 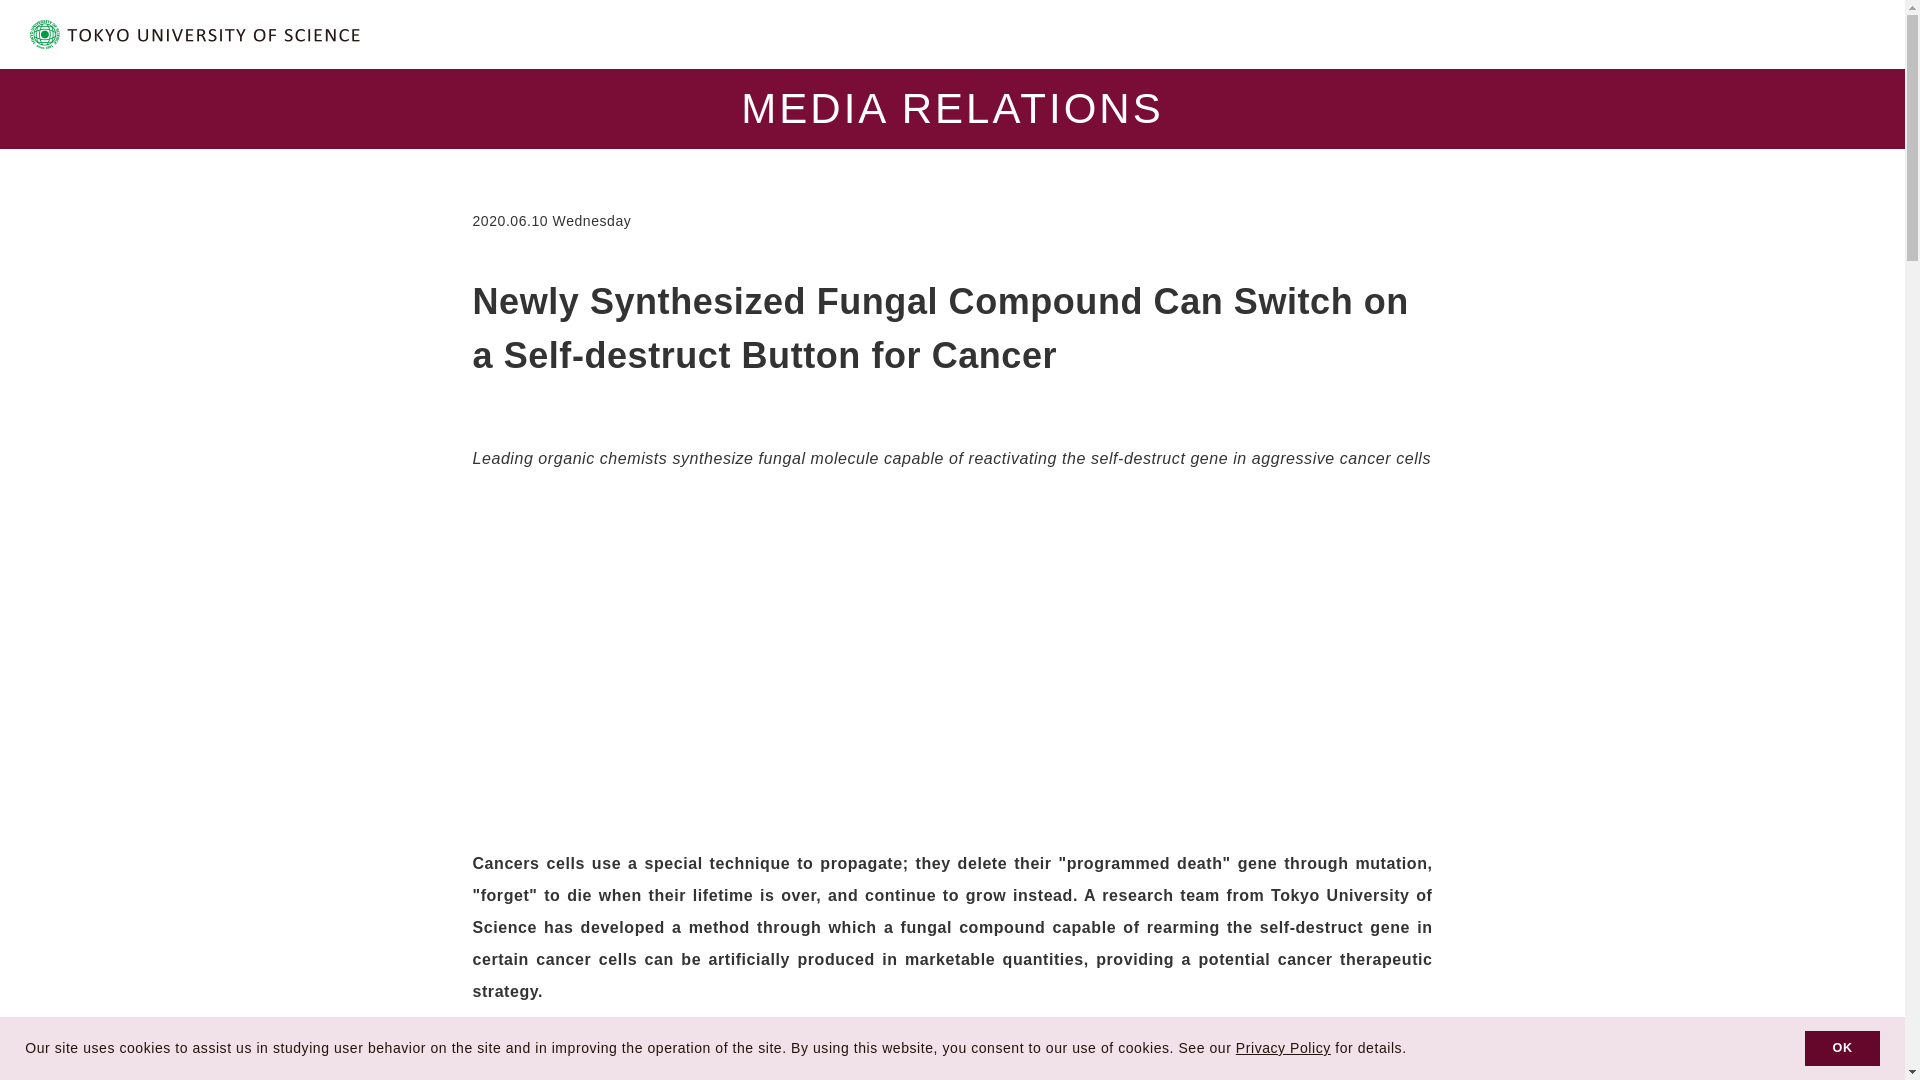 I want to click on OK, so click(x=1842, y=1048).